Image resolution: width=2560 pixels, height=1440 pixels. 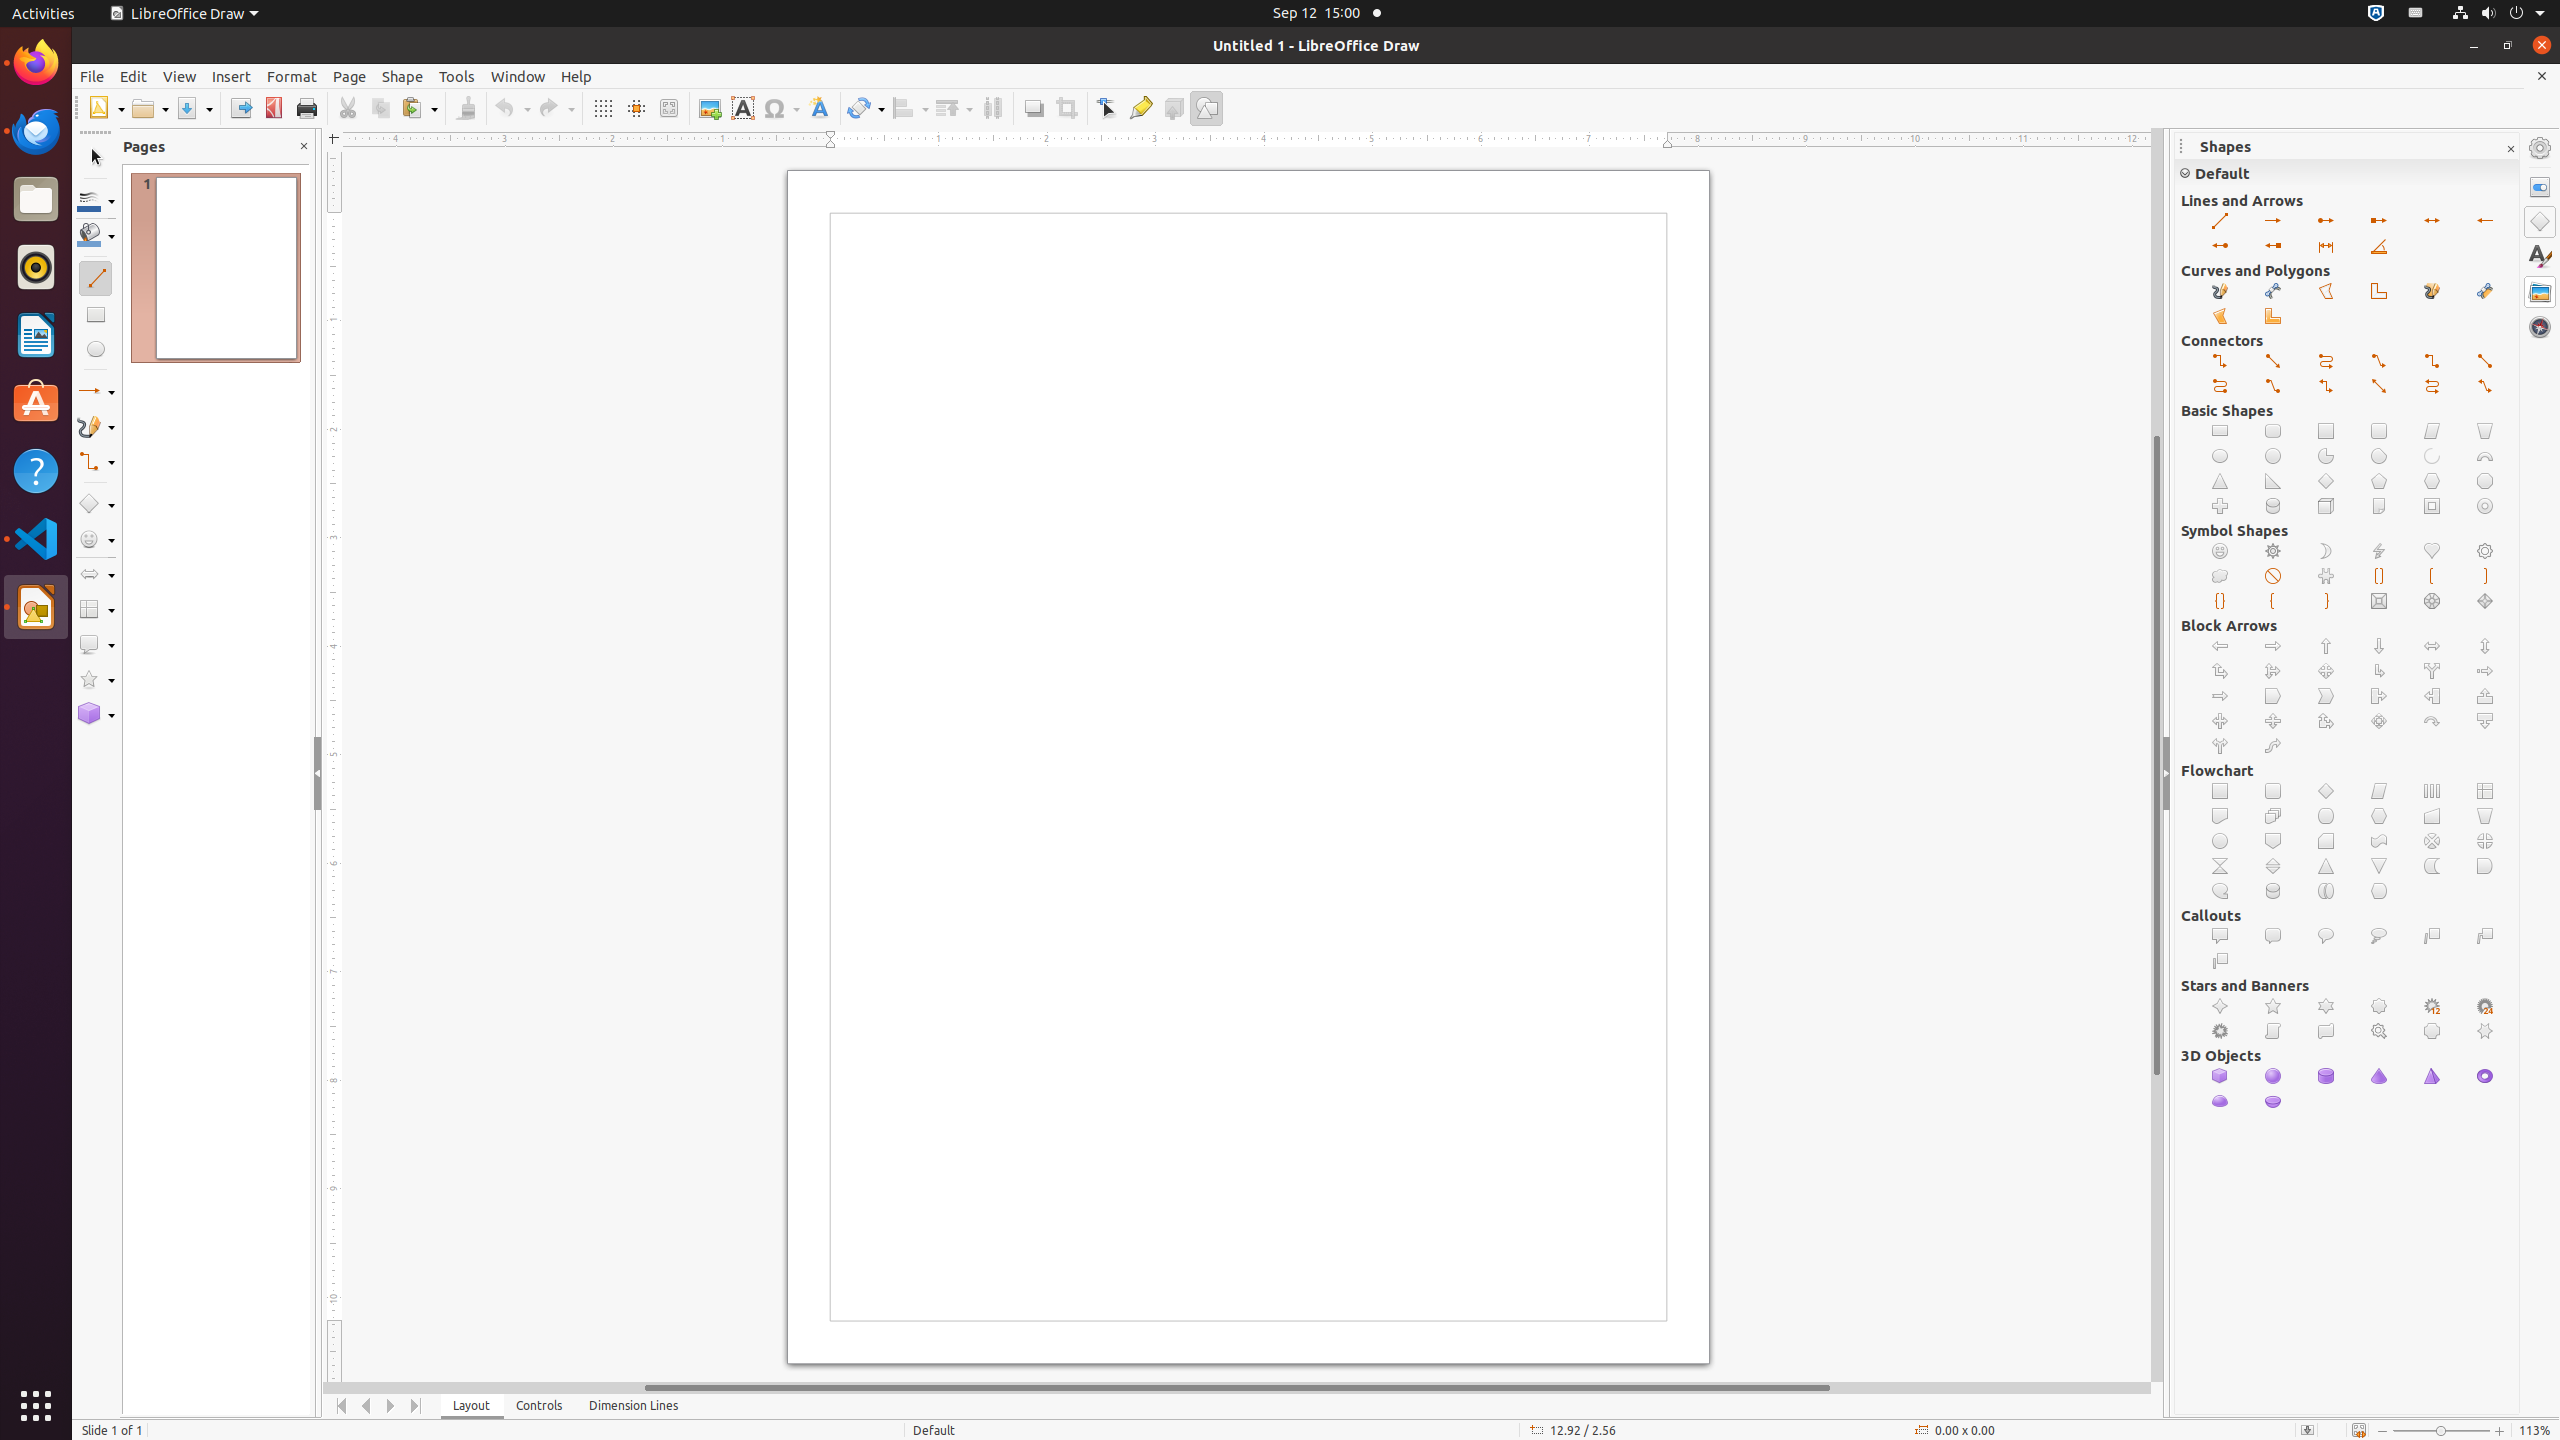 I want to click on Flowchart: Manual Operation, so click(x=2486, y=816).